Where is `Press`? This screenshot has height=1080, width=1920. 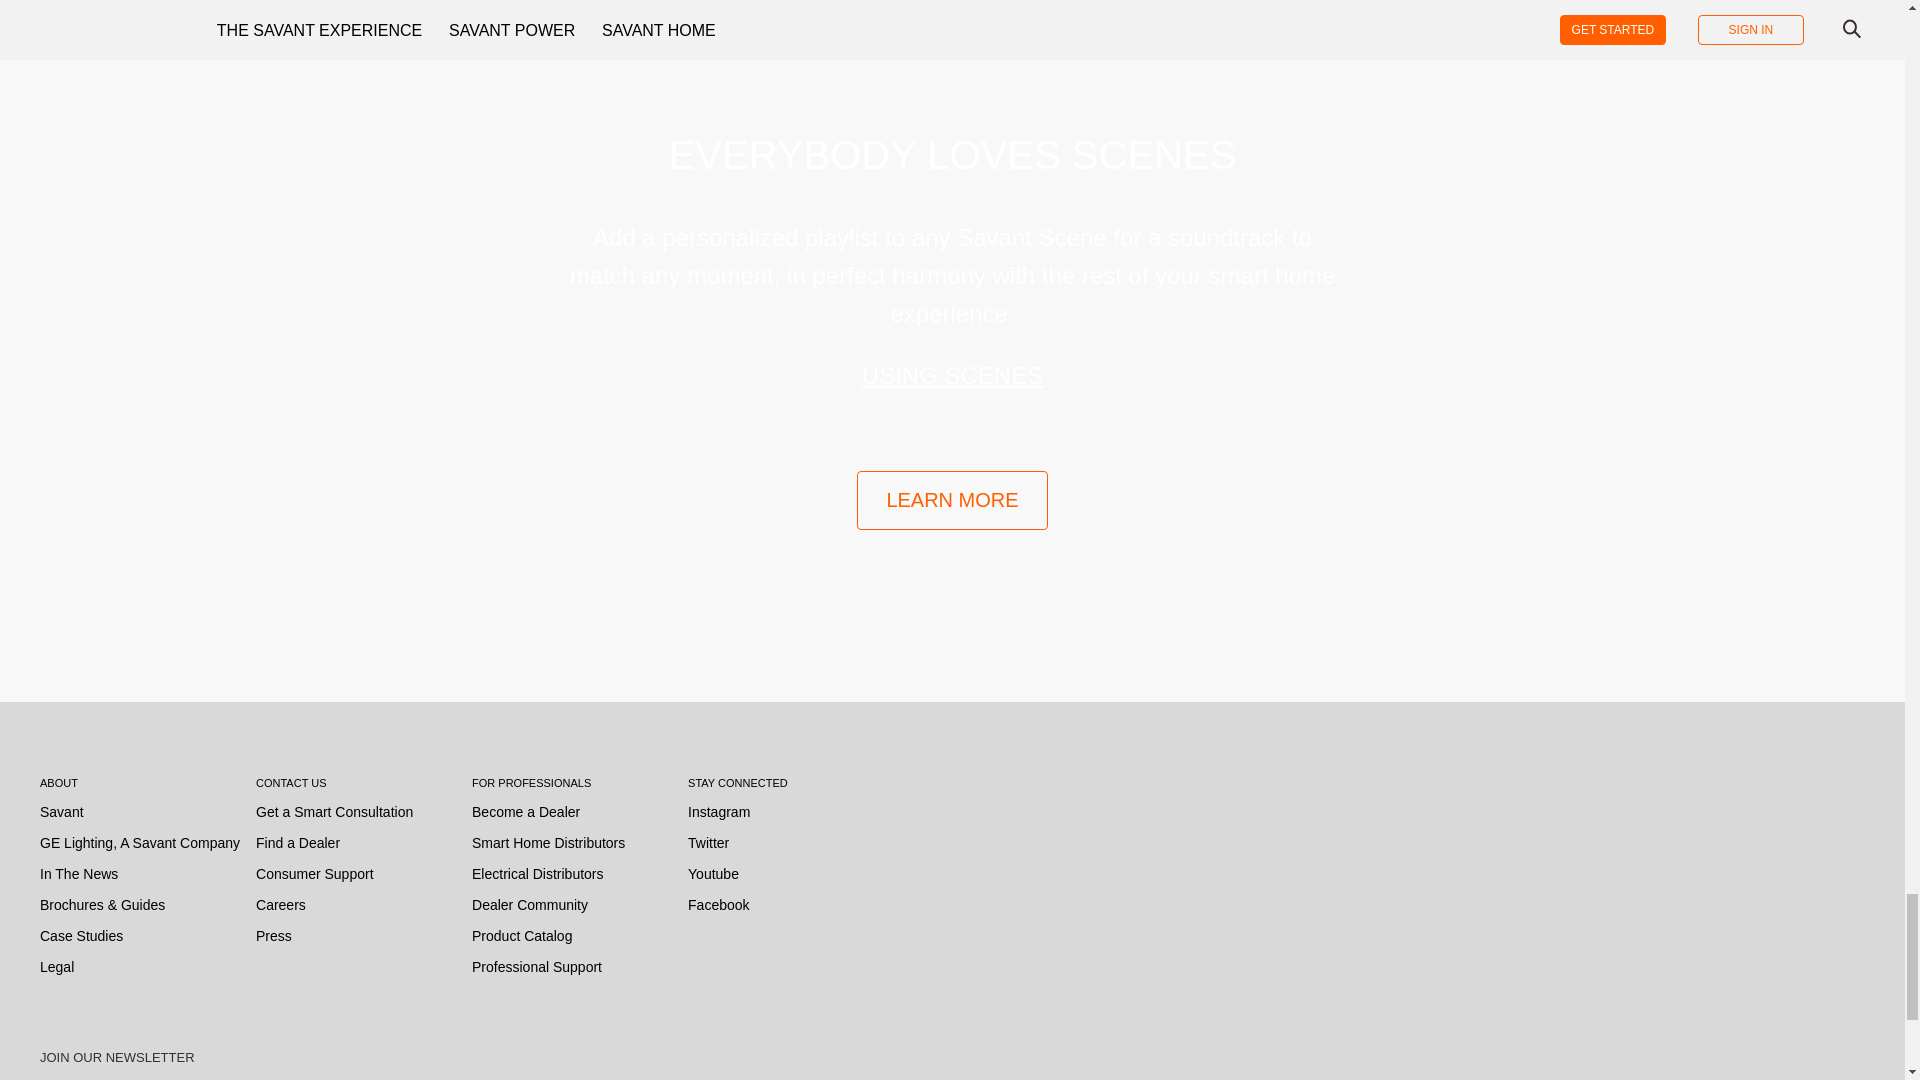
Press is located at coordinates (273, 936).